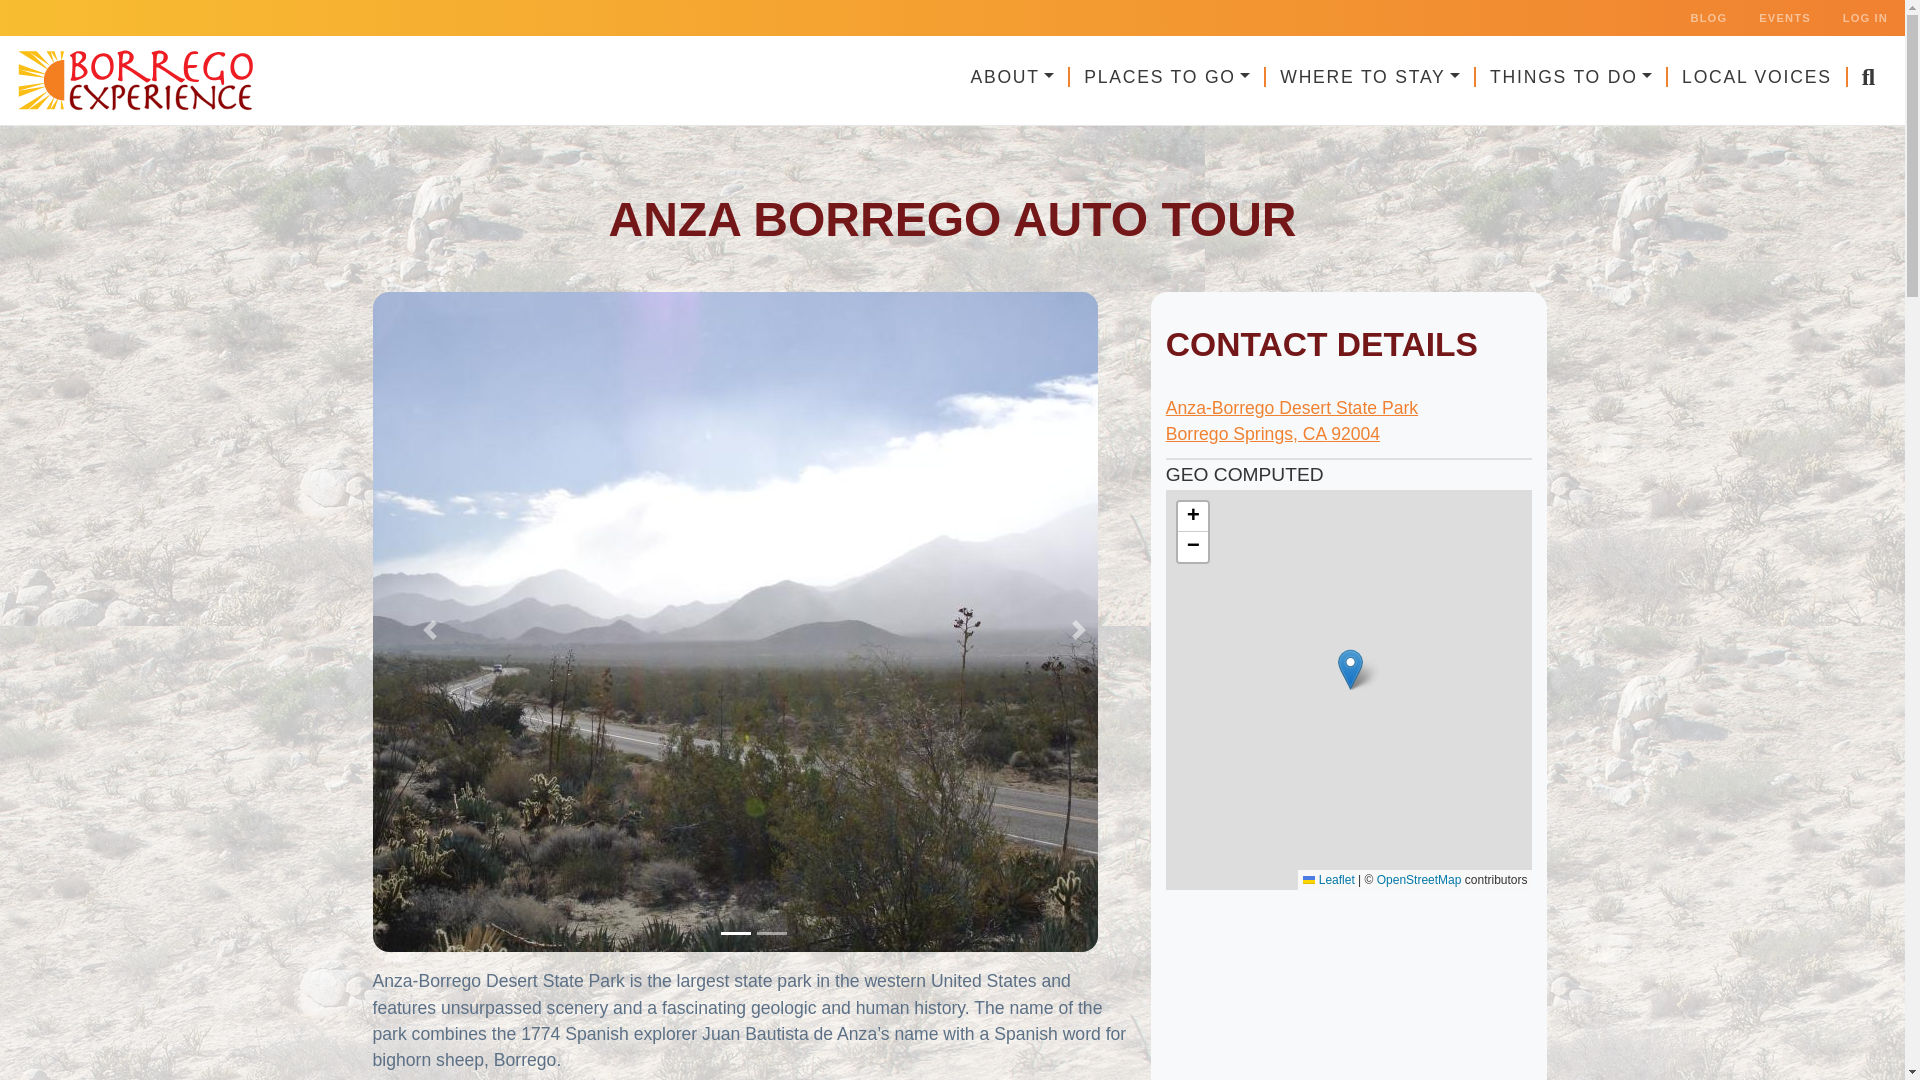 The width and height of the screenshot is (1920, 1080). Describe the element at coordinates (1868, 80) in the screenshot. I see `SEARCH` at that location.